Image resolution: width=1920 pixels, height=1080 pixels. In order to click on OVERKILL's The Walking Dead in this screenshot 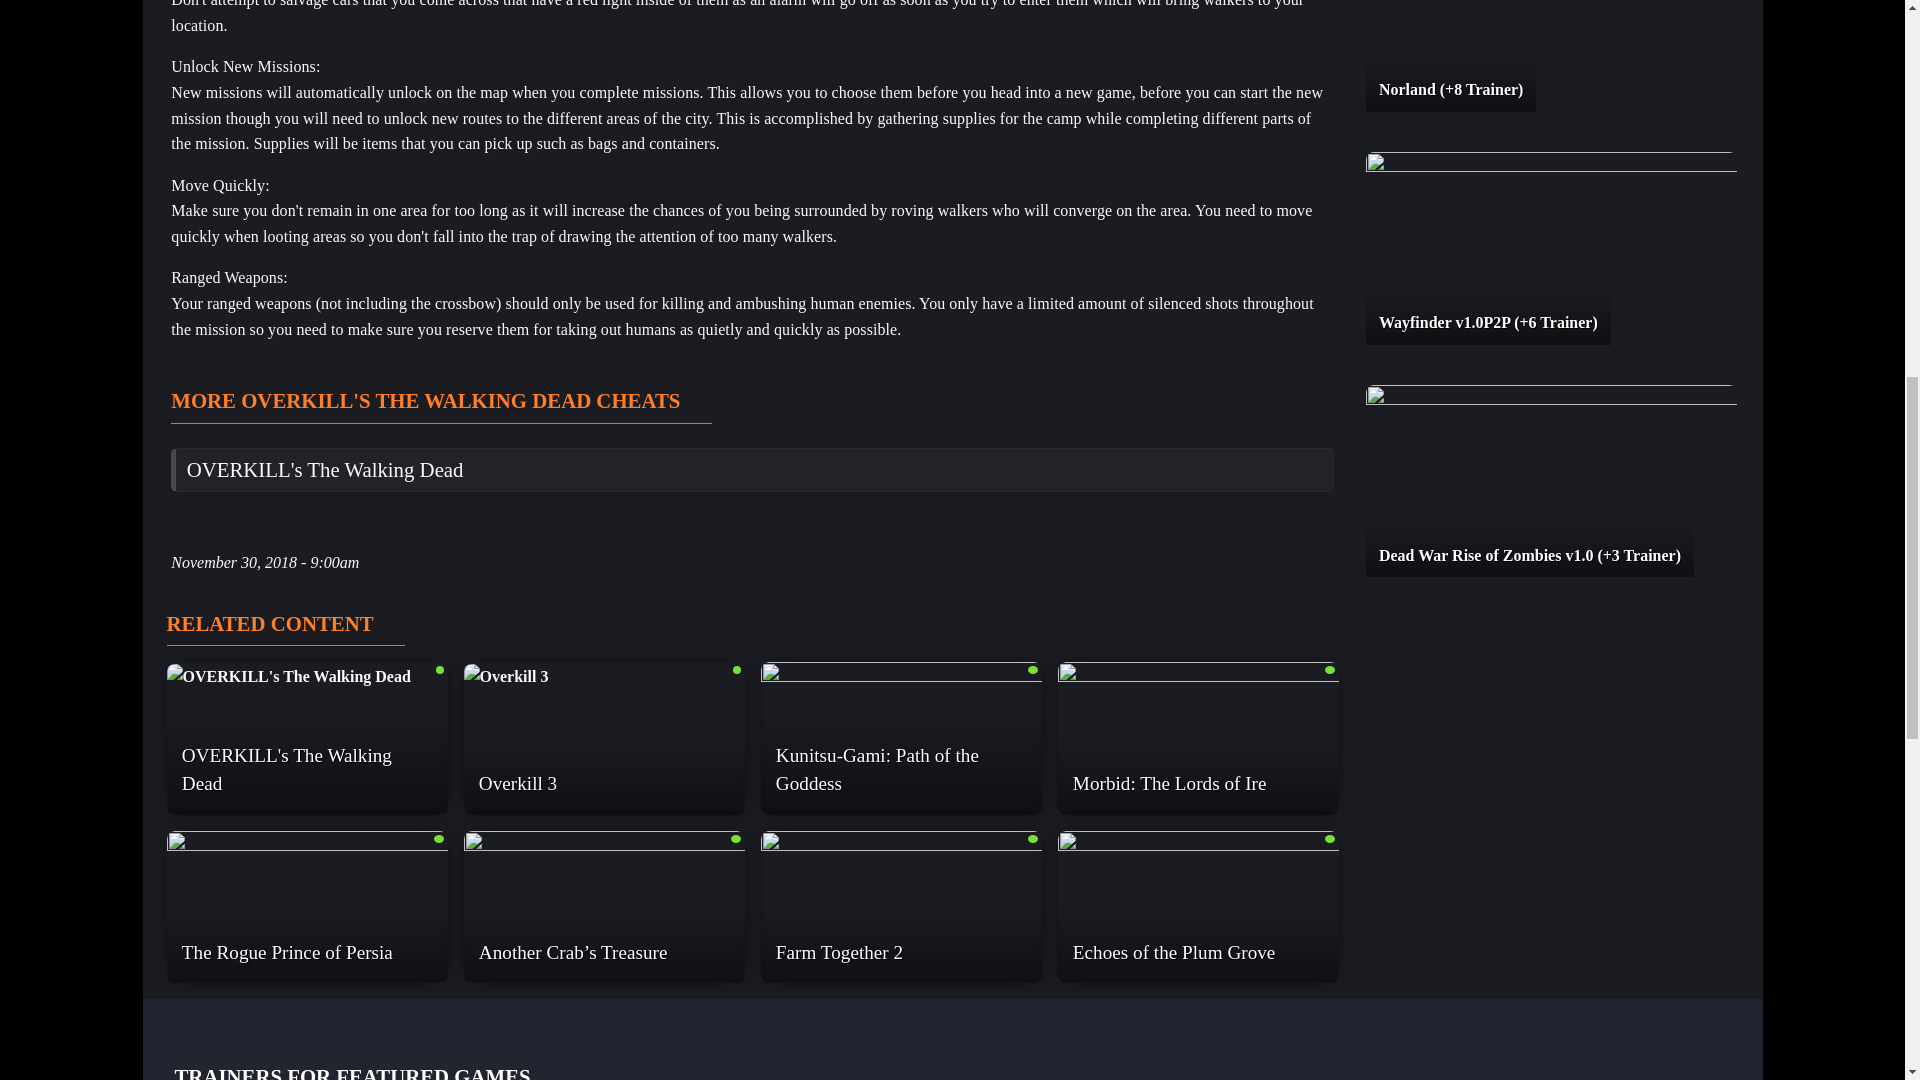, I will do `click(325, 468)`.